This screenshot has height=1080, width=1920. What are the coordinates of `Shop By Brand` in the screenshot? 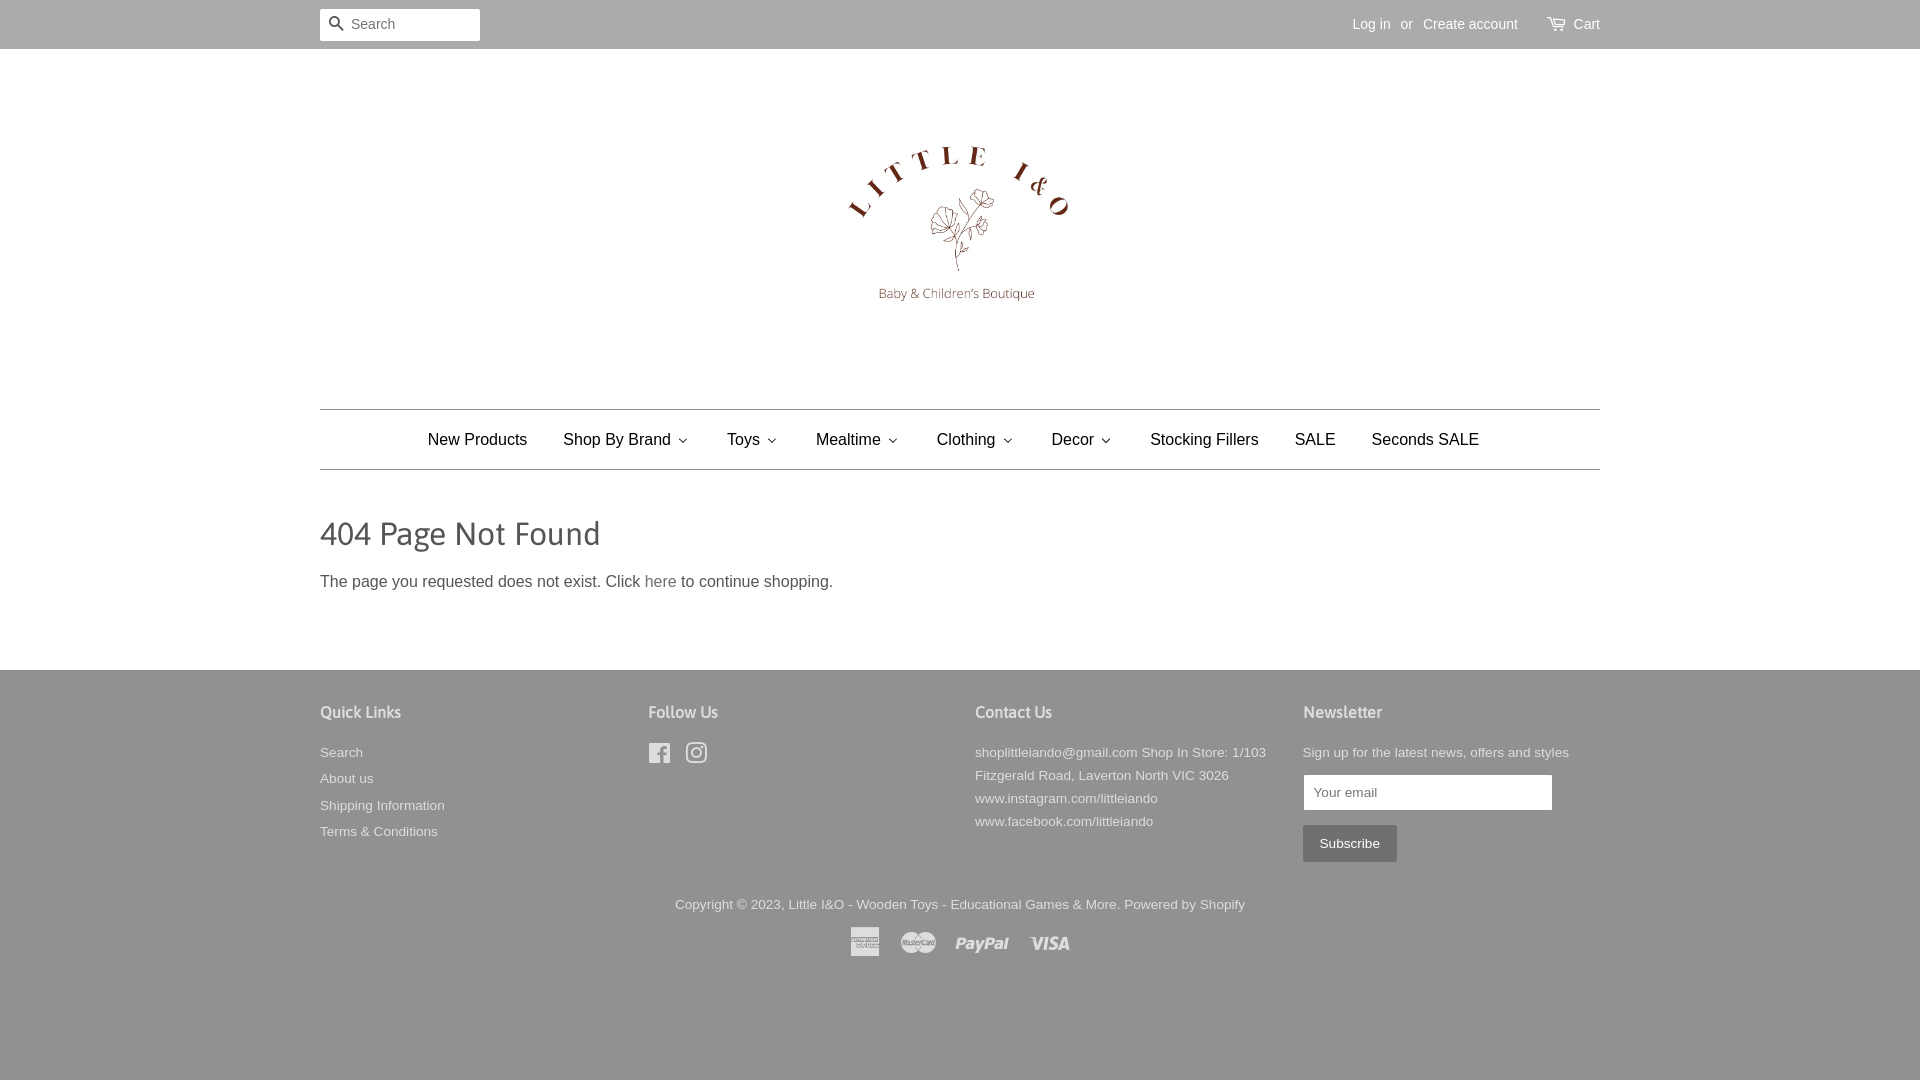 It's located at (626, 439).